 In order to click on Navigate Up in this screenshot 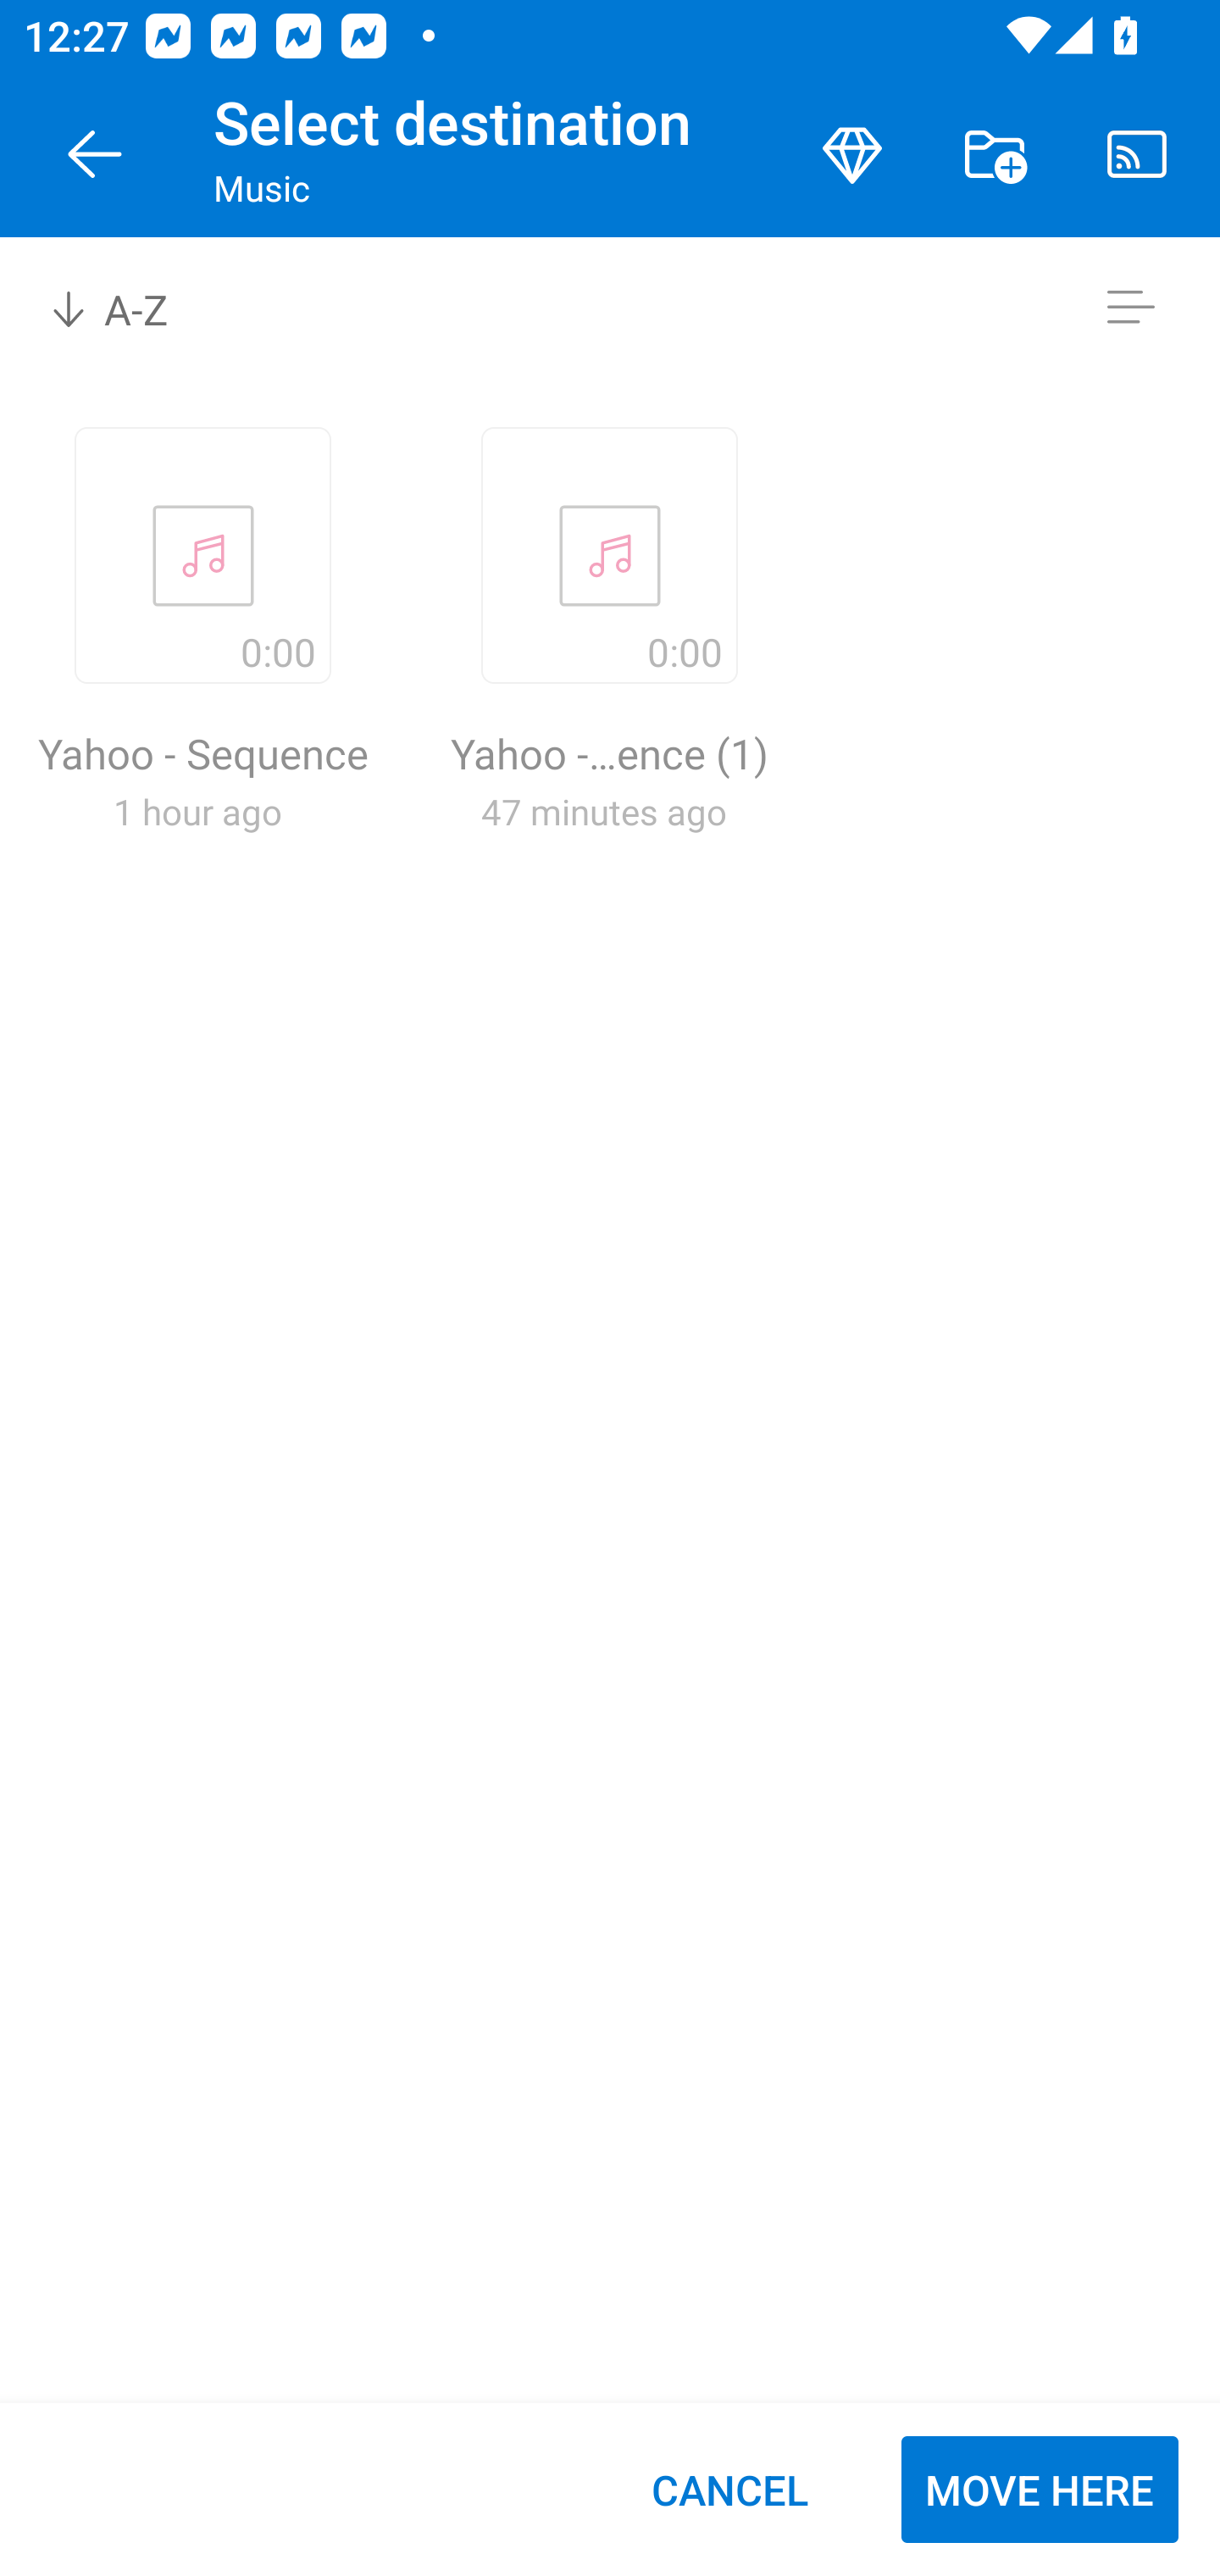, I will do `click(95, 154)`.